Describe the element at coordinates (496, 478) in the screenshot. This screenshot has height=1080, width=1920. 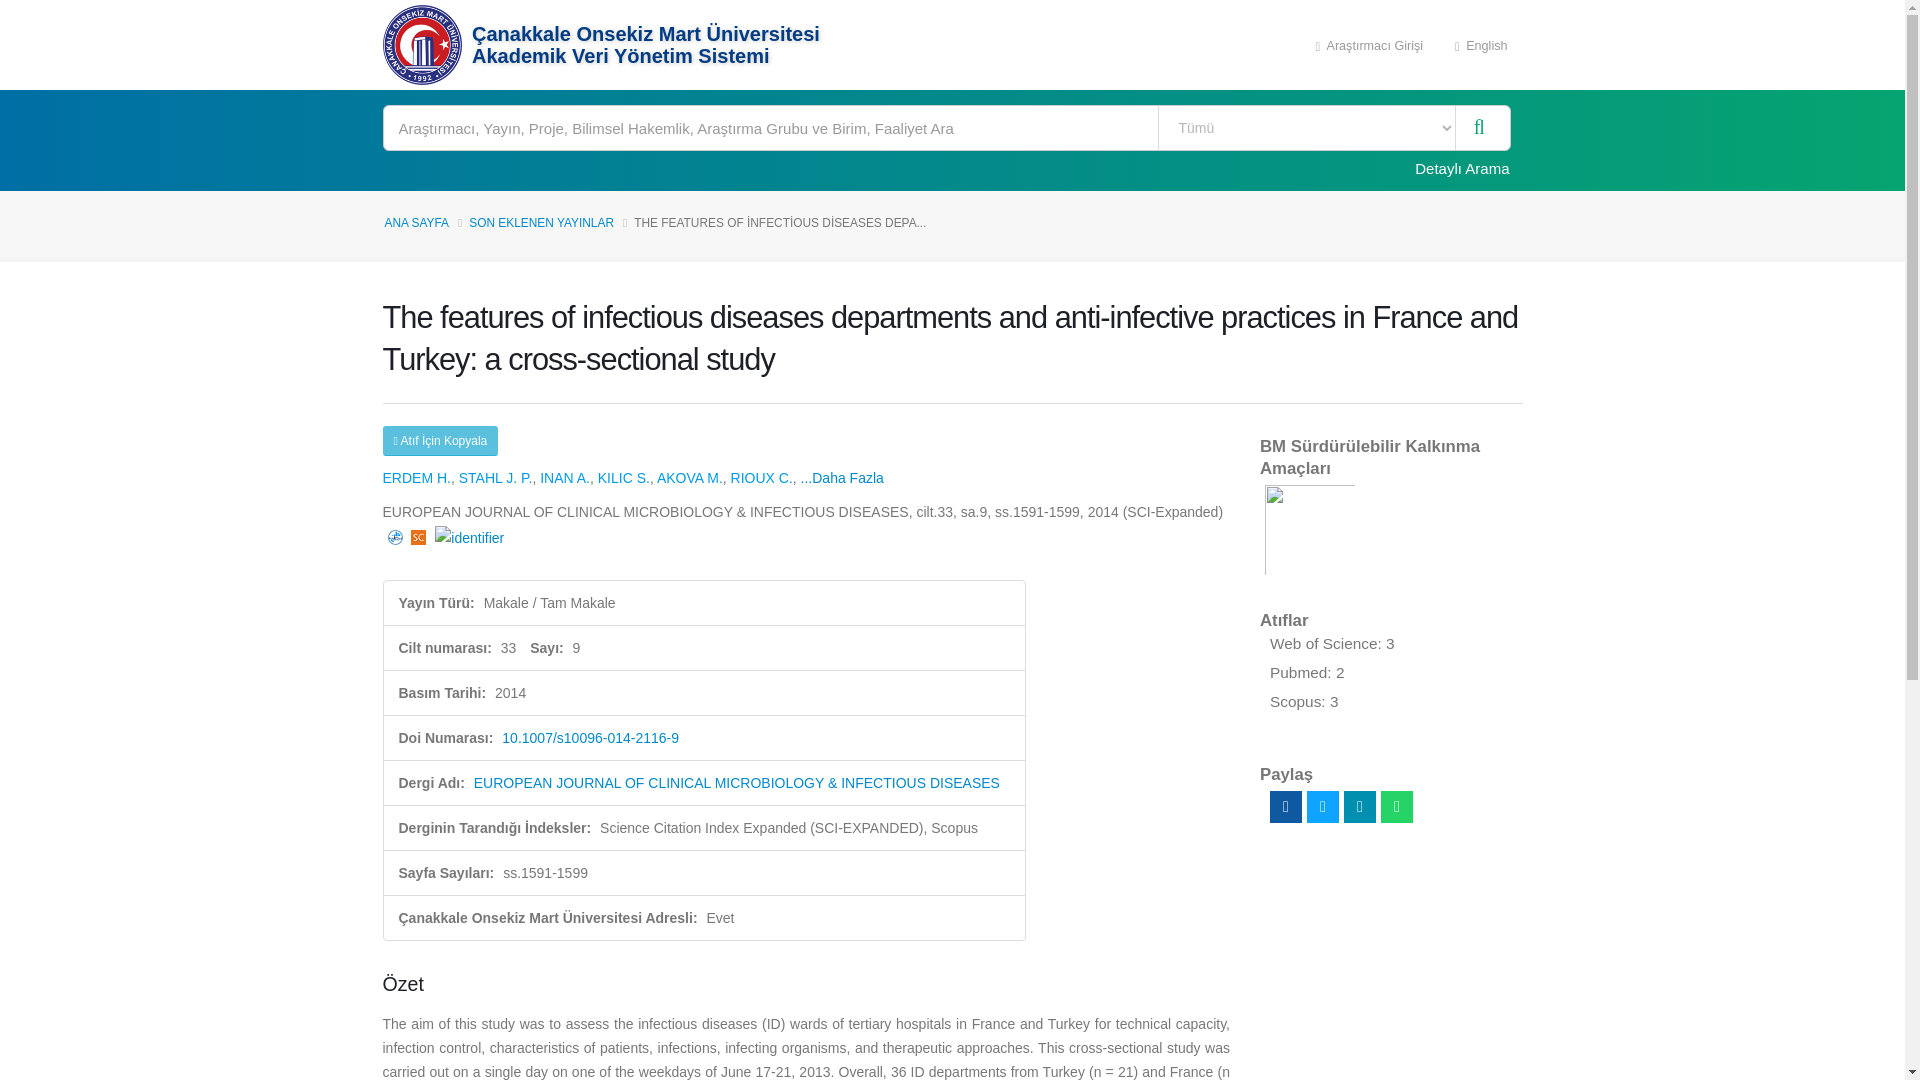
I see `STAHL J. P.` at that location.